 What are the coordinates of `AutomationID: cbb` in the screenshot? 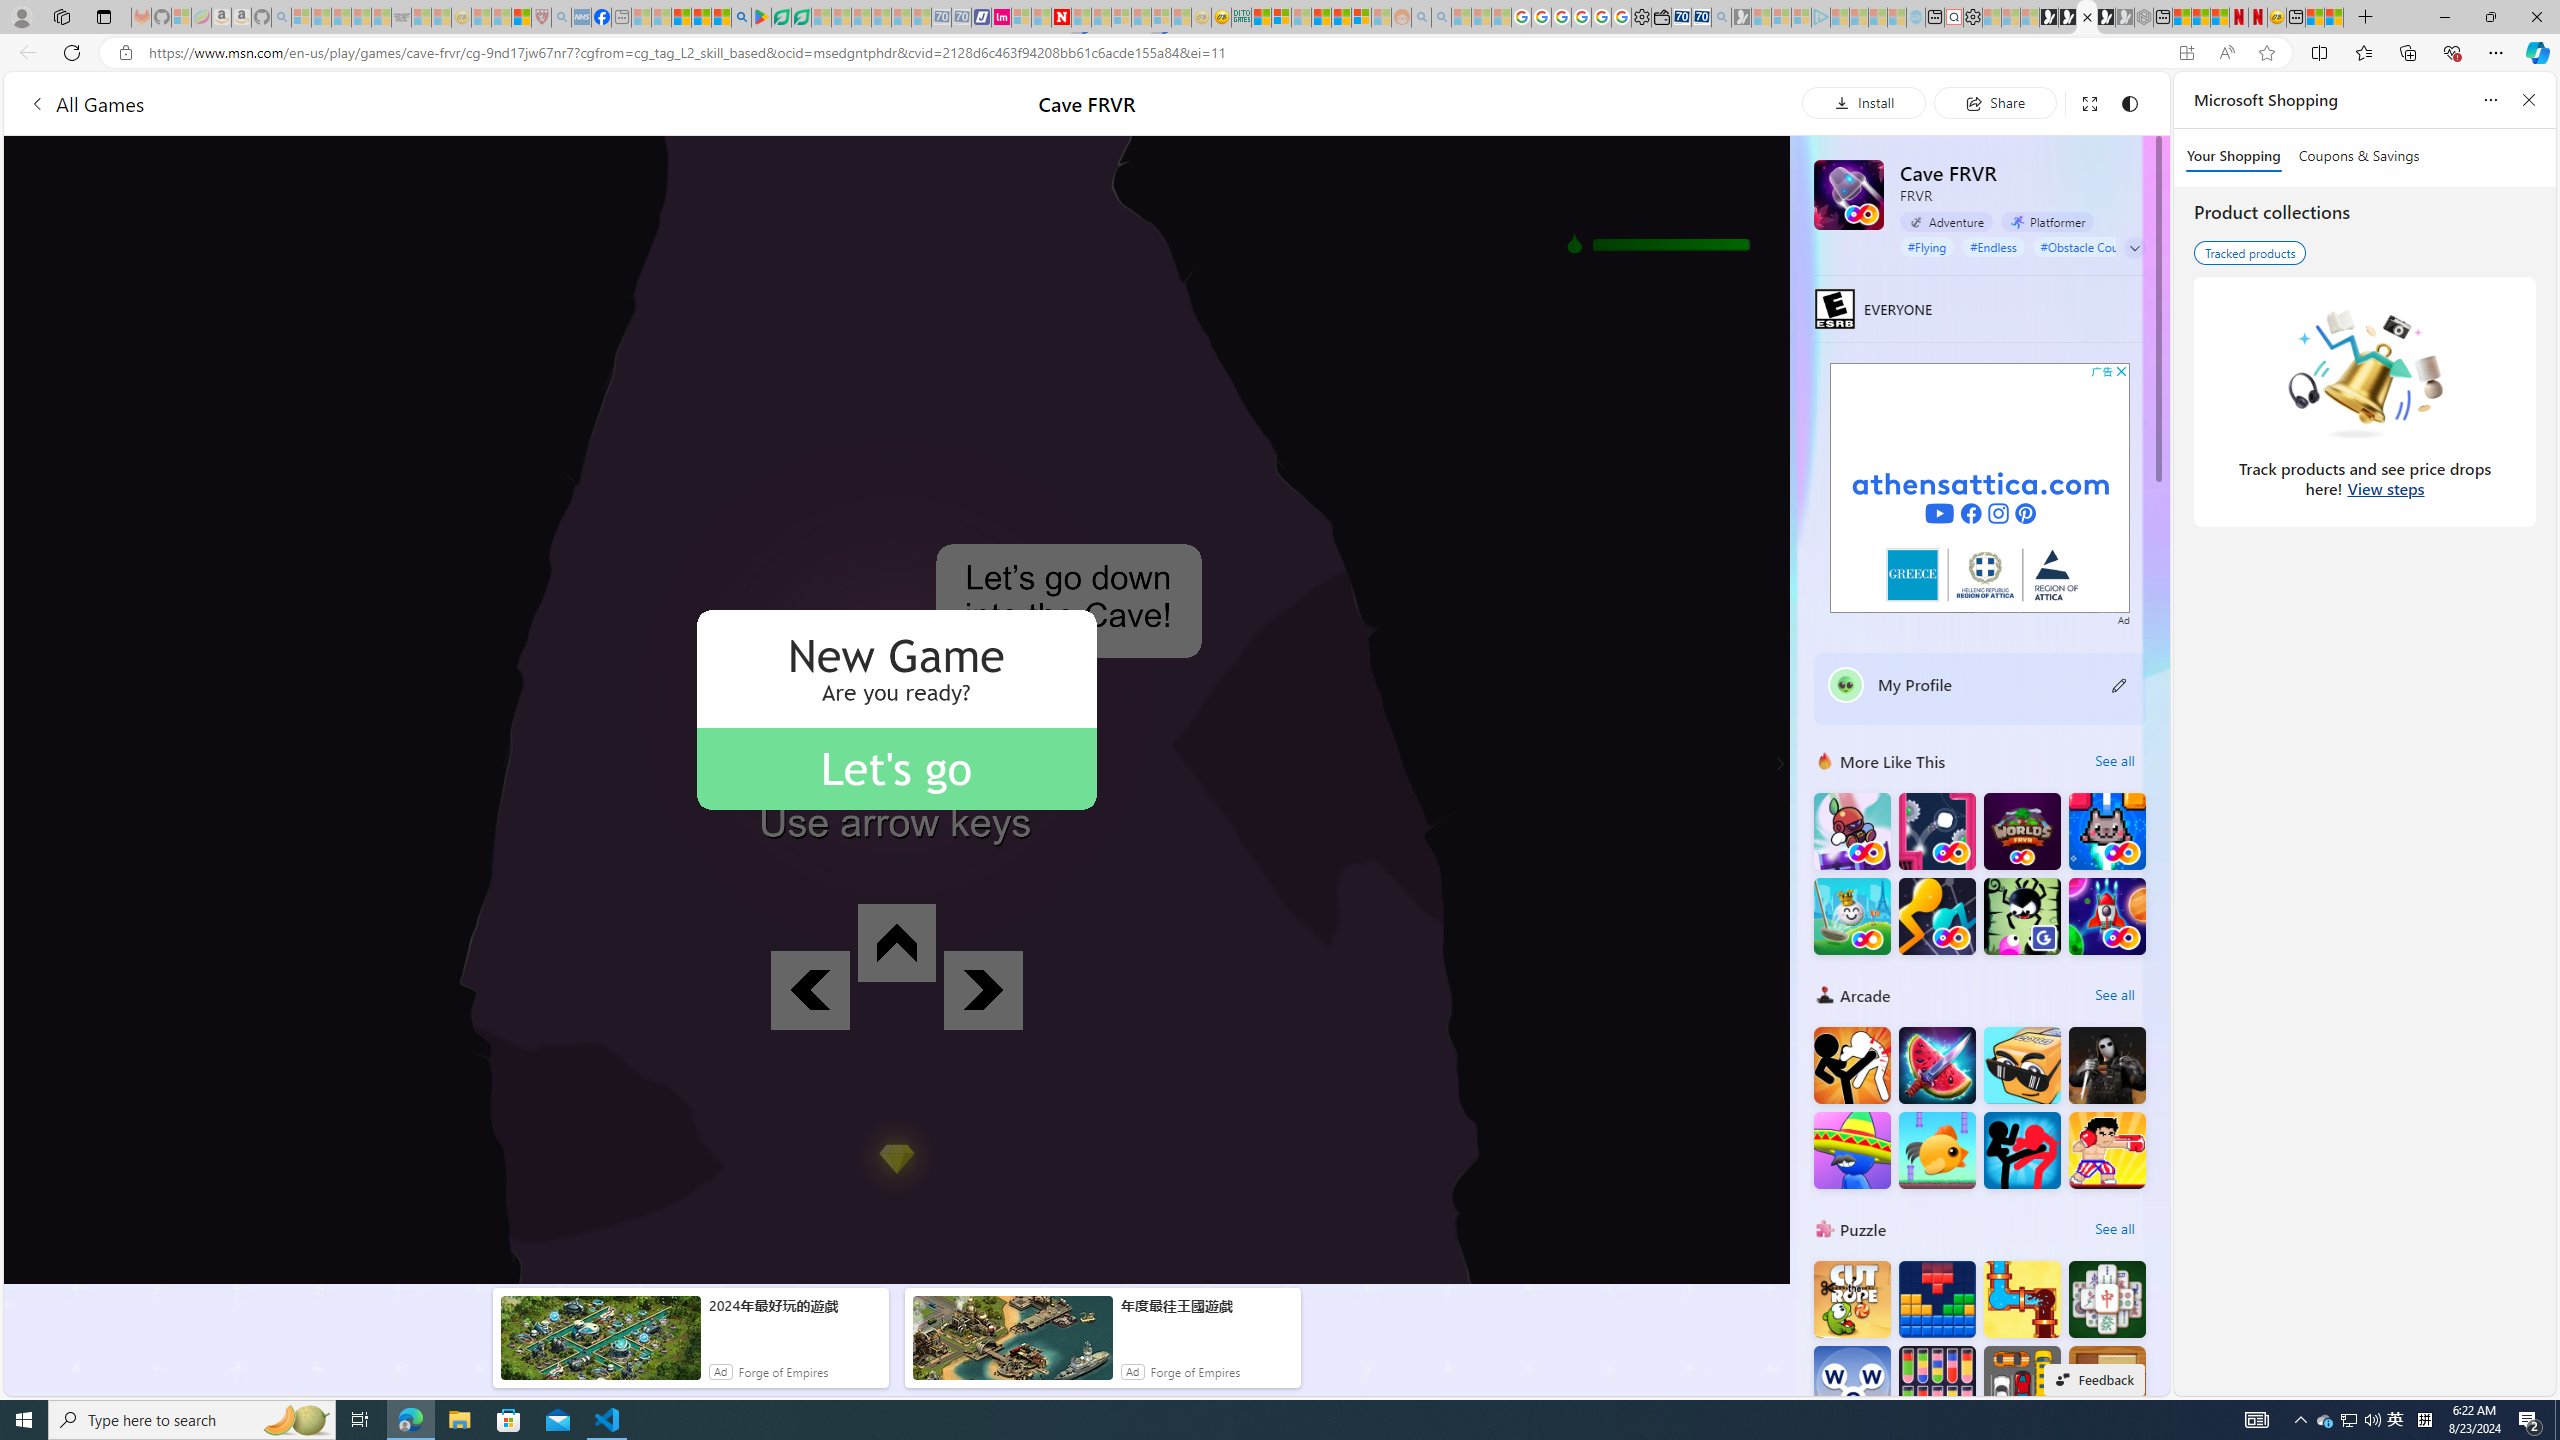 It's located at (2122, 371).